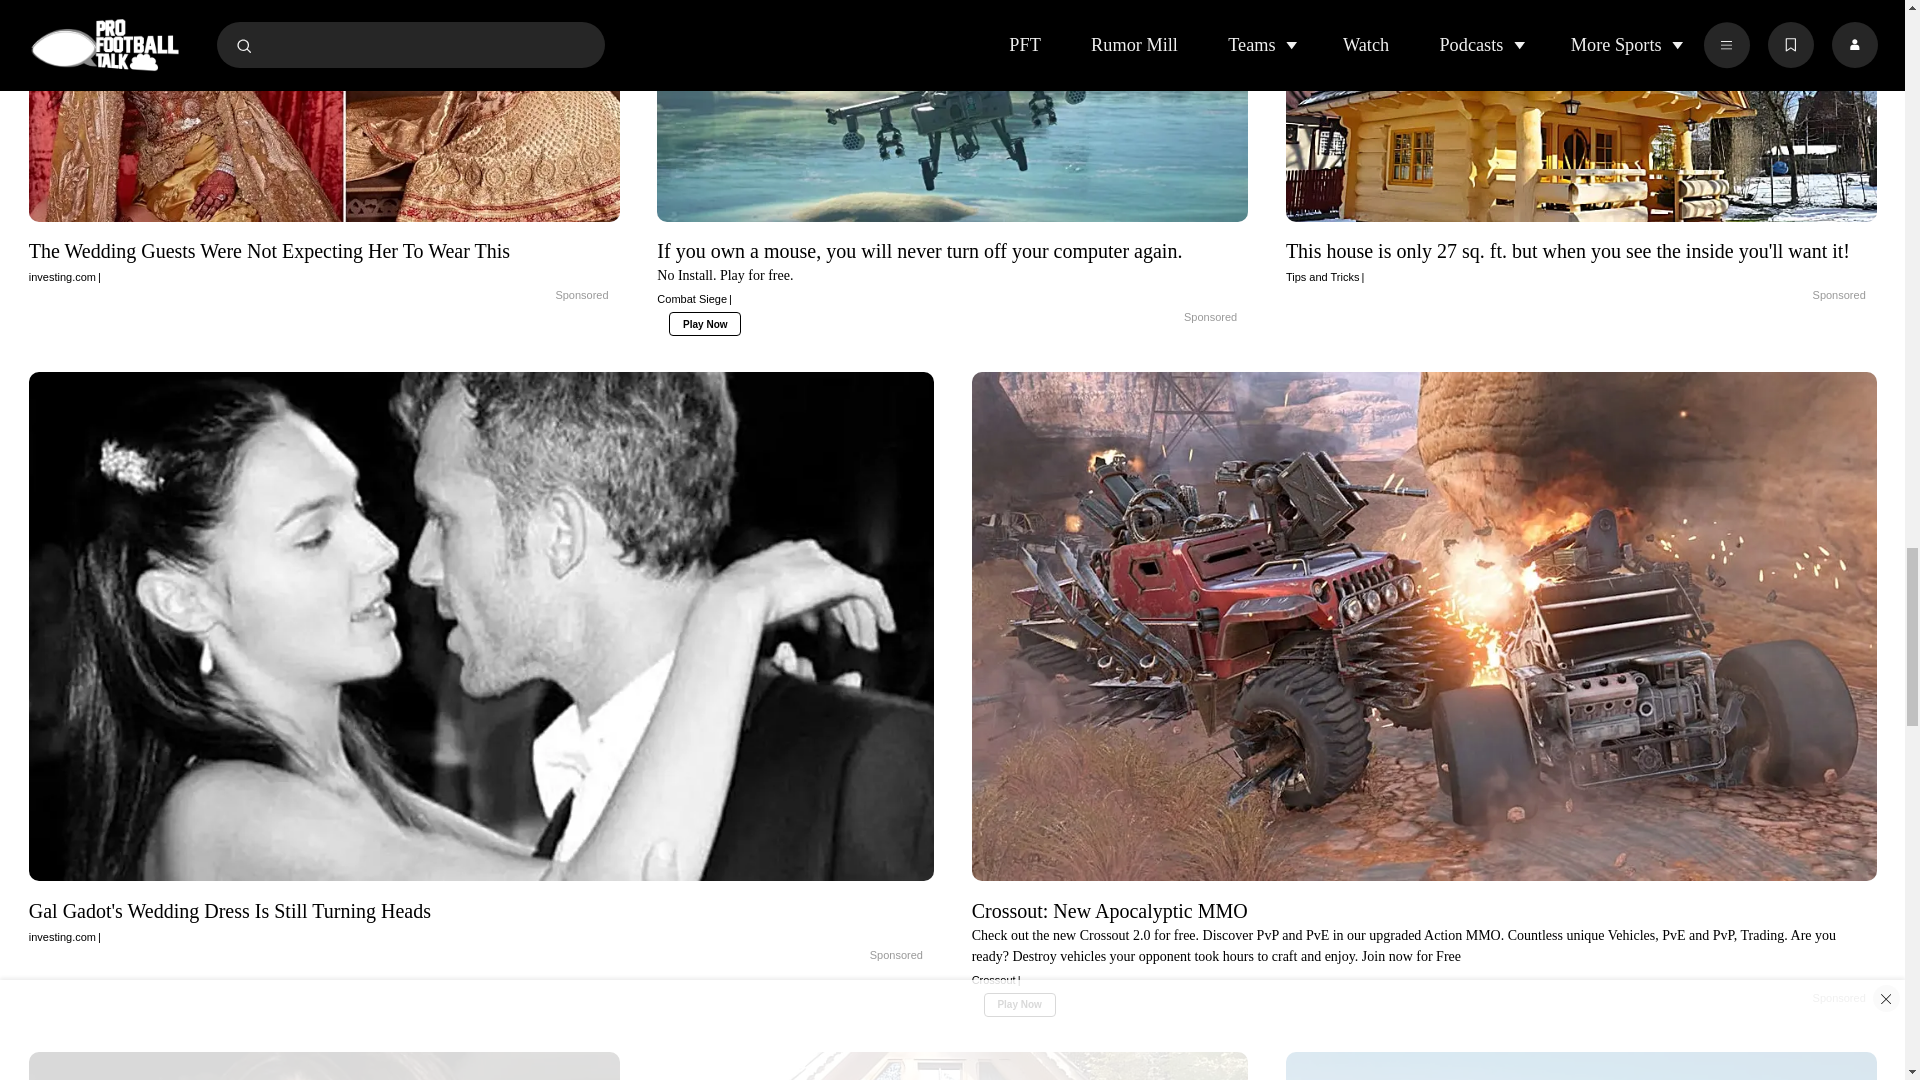 Image resolution: width=1920 pixels, height=1080 pixels. Describe the element at coordinates (534, 296) in the screenshot. I see `The Wedding Guests Were Not Expecting Her To Wear This` at that location.